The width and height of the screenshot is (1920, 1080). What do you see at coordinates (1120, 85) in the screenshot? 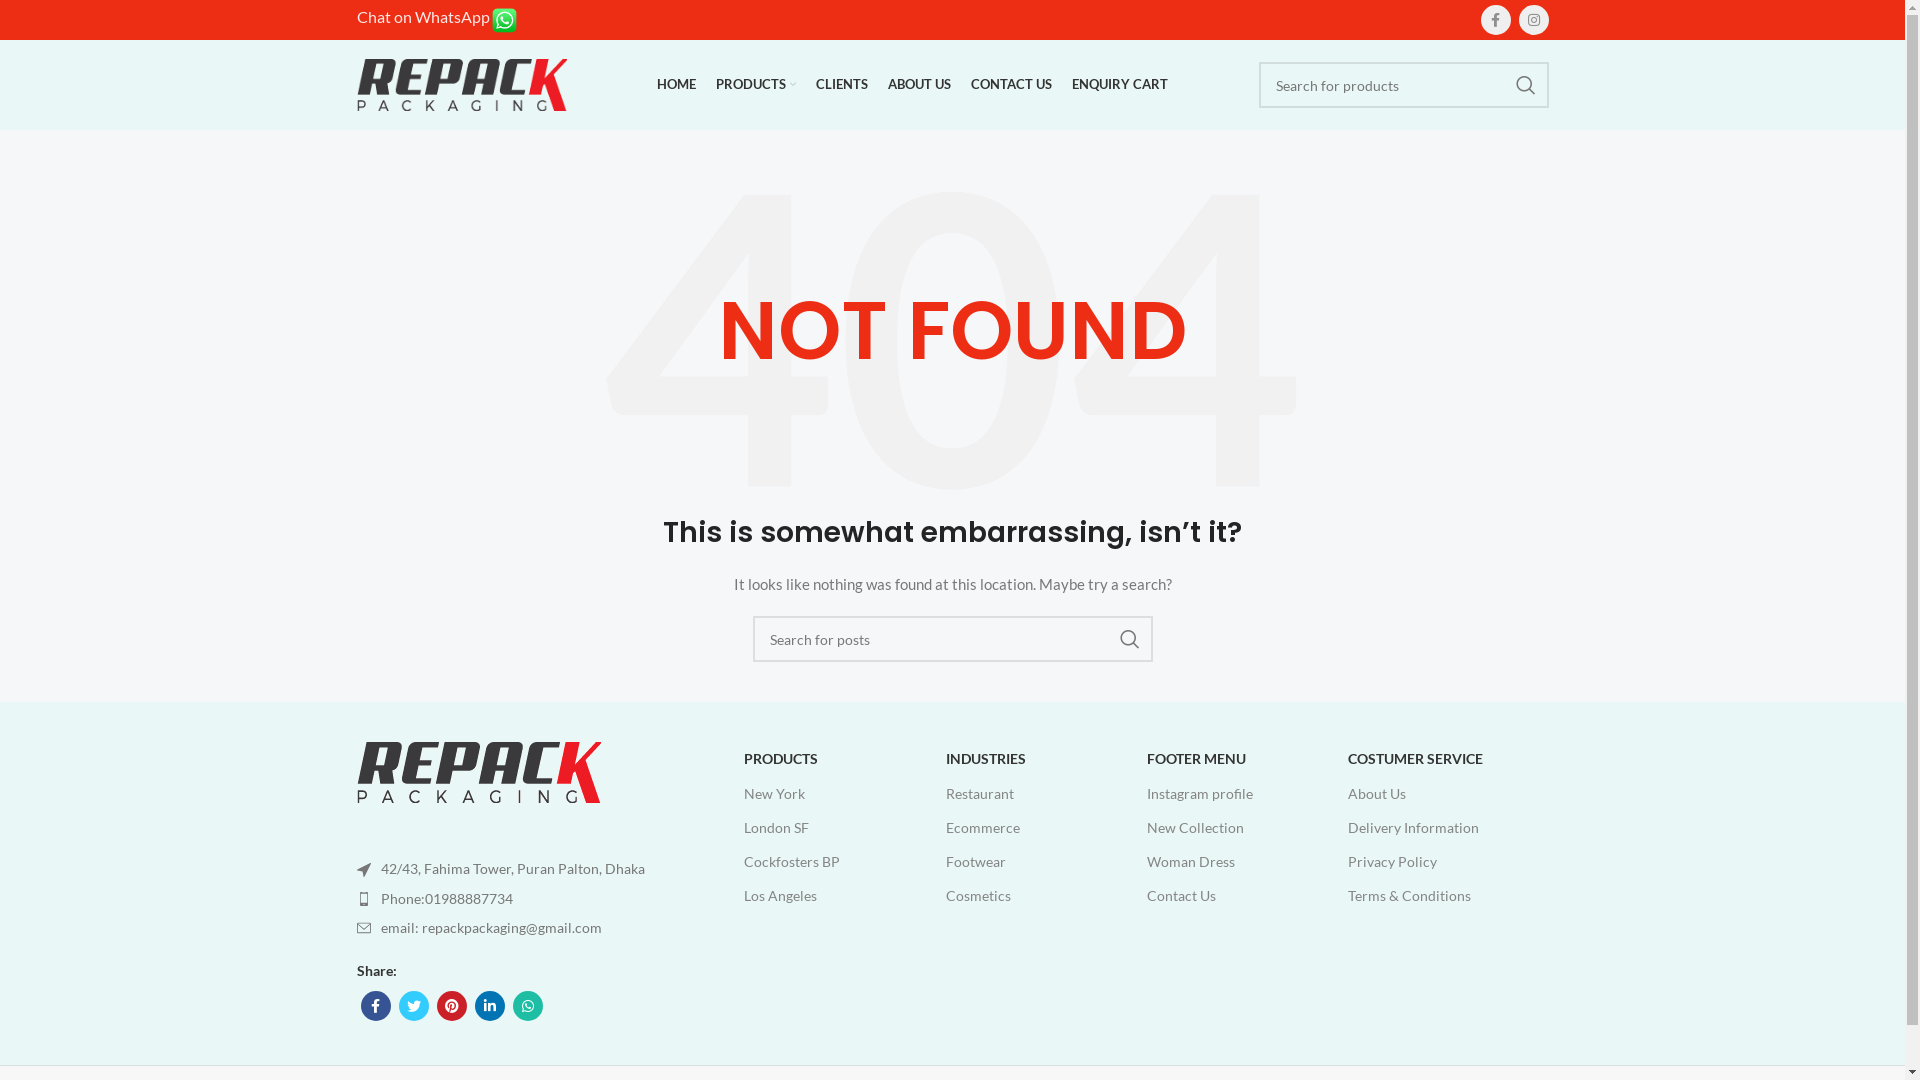
I see `ENQUIRY CART` at bounding box center [1120, 85].